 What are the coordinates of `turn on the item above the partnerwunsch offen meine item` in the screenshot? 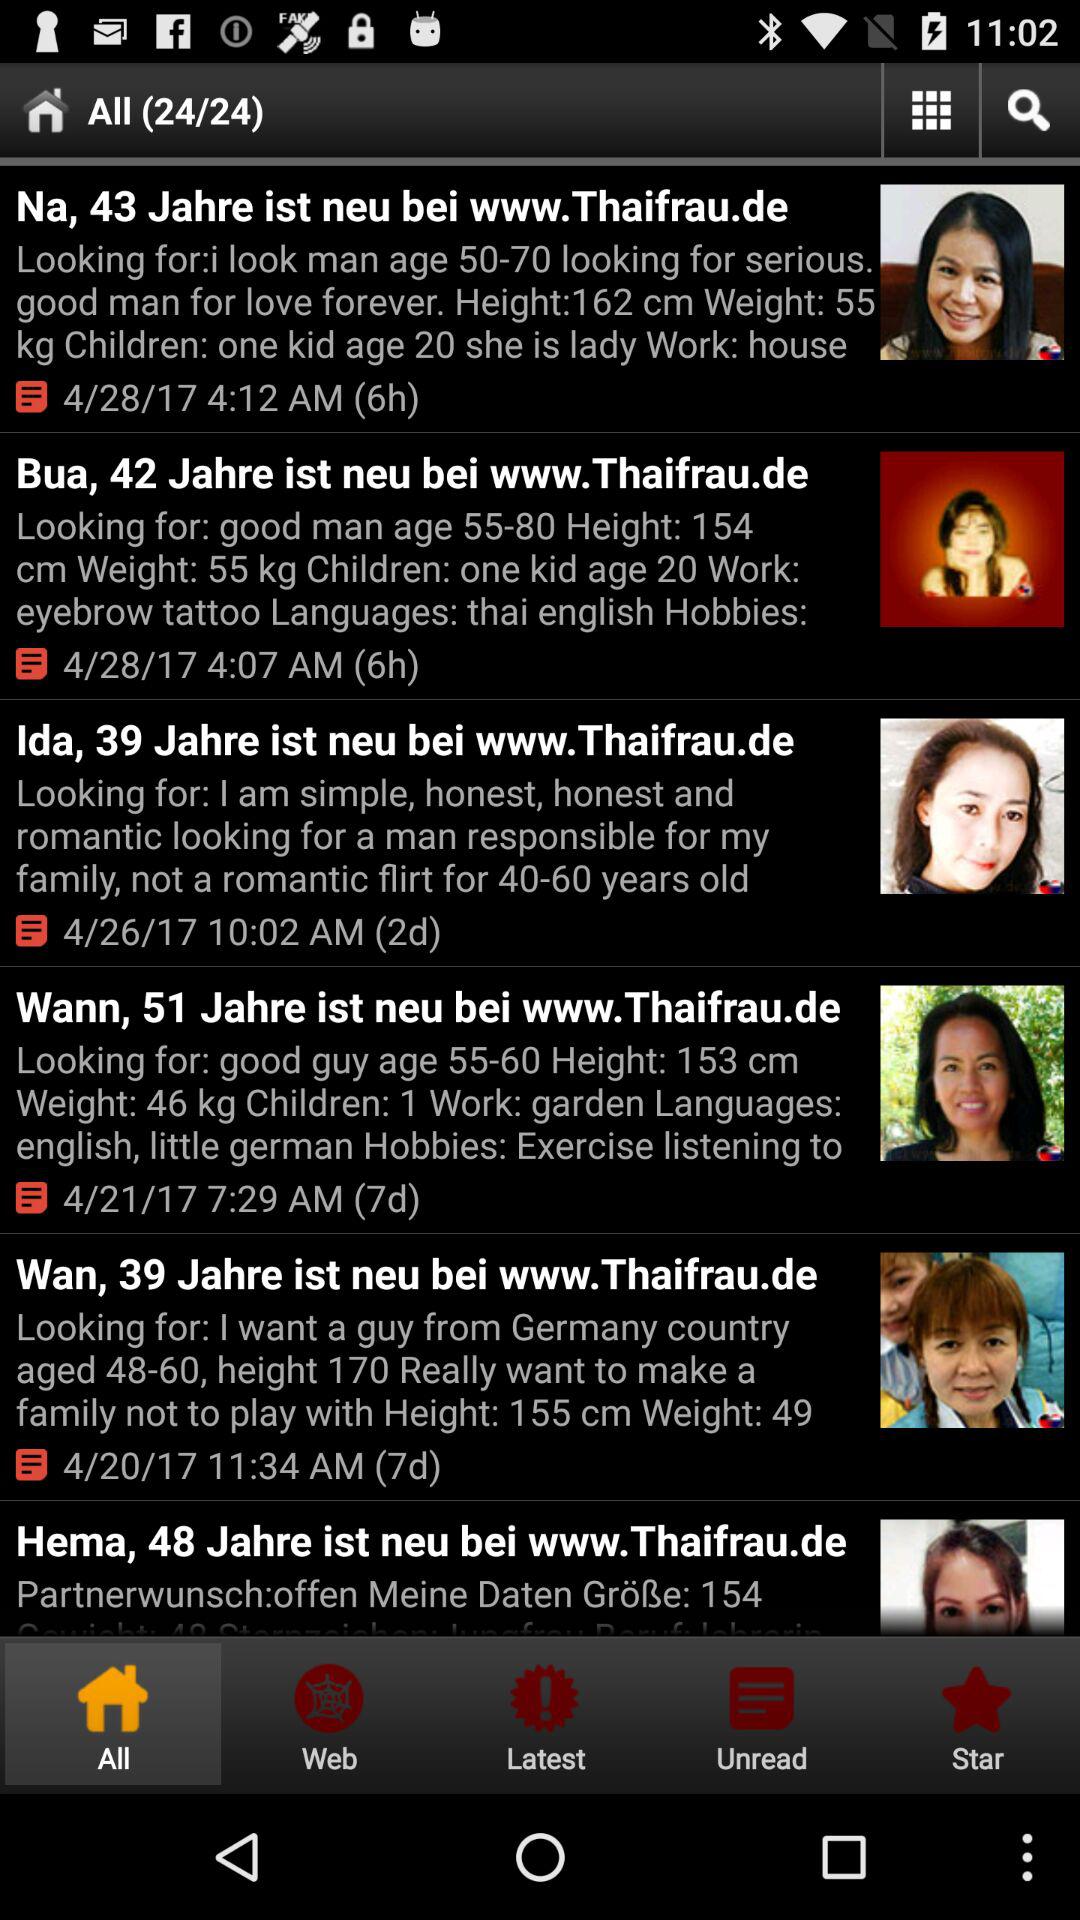 It's located at (445, 1540).